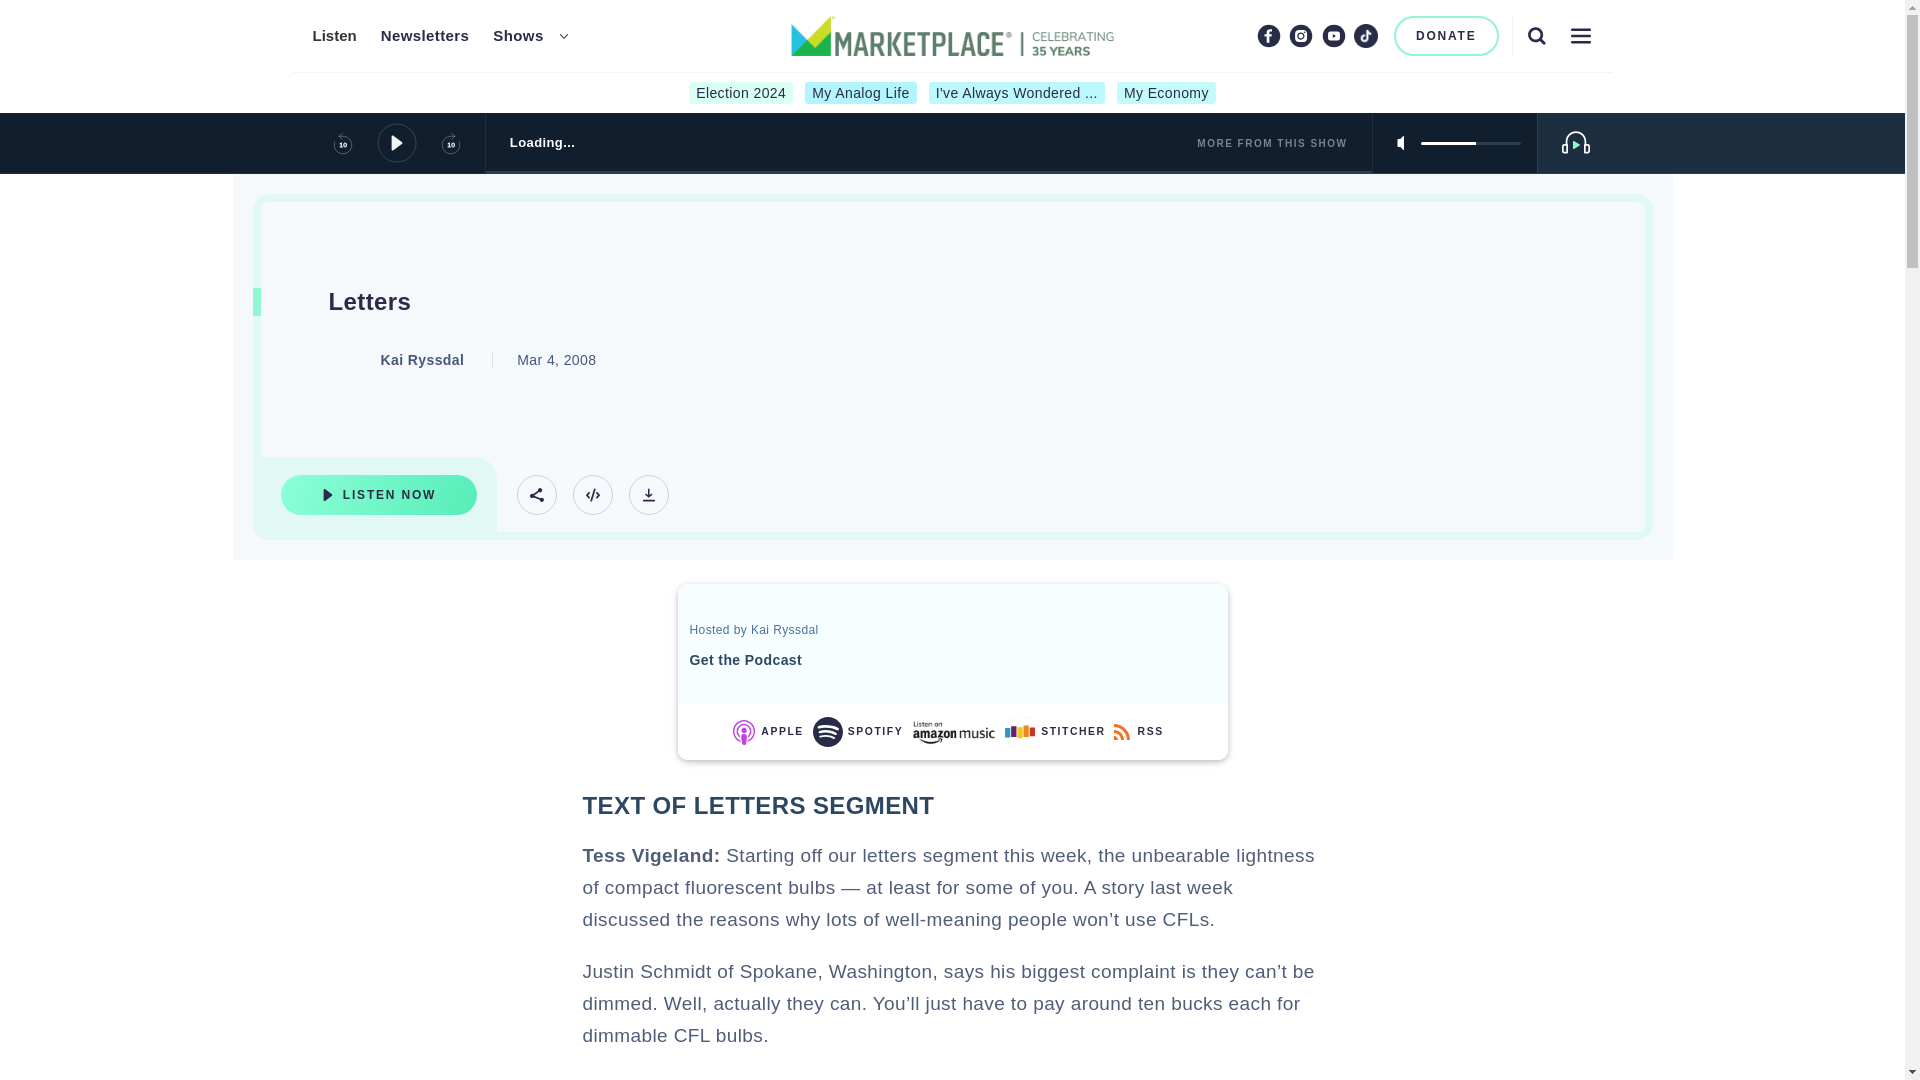 This screenshot has width=1920, height=1080. What do you see at coordinates (450, 143) in the screenshot?
I see `Skip 10 Seconds` at bounding box center [450, 143].